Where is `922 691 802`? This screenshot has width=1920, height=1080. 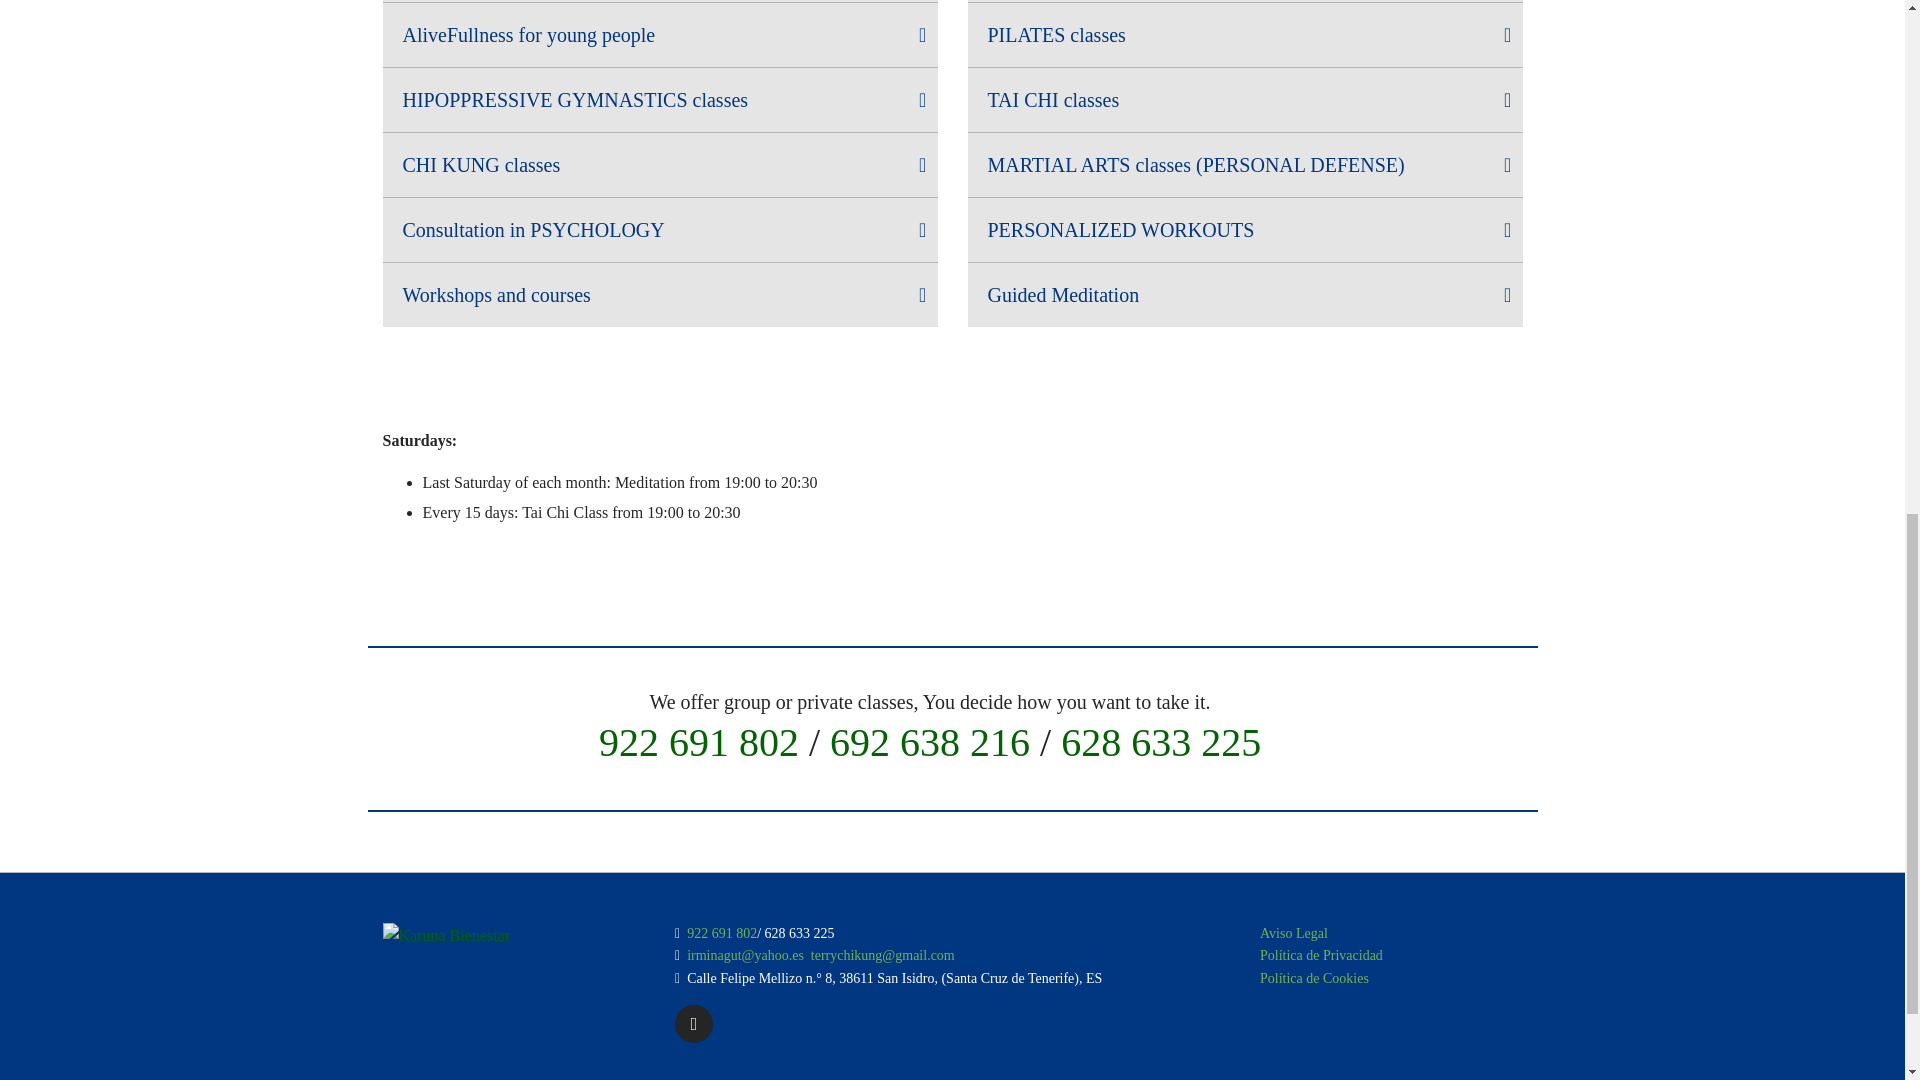
922 691 802 is located at coordinates (722, 932).